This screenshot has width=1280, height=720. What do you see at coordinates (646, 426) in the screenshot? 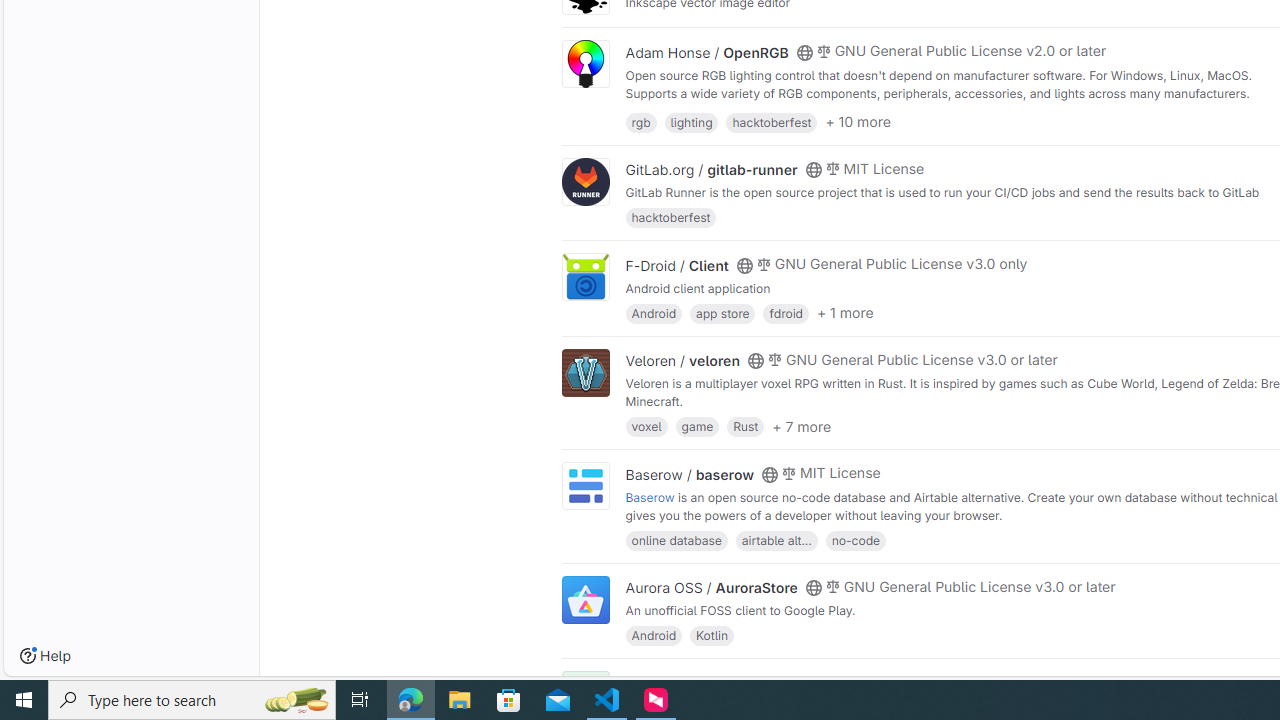
I see `voxel` at bounding box center [646, 426].